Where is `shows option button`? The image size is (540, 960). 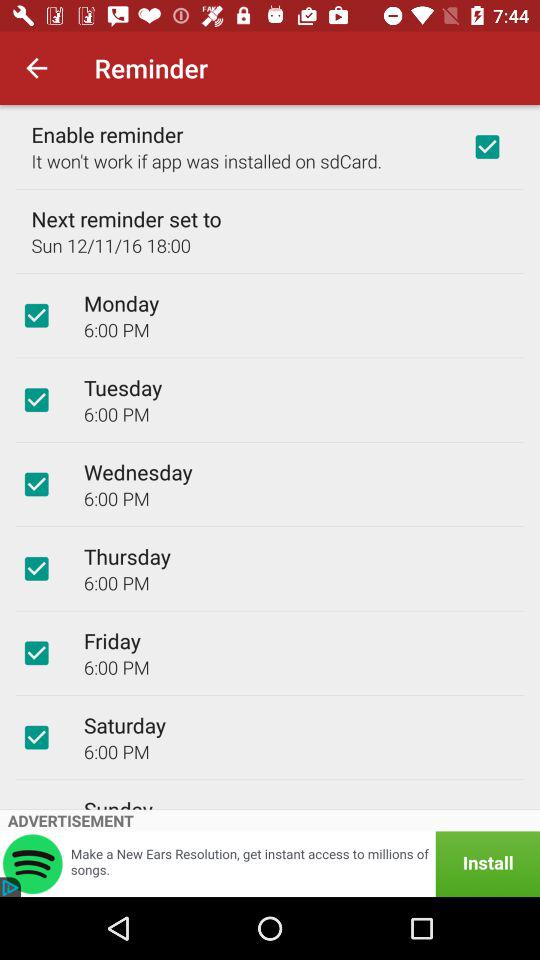 shows option button is located at coordinates (36, 400).